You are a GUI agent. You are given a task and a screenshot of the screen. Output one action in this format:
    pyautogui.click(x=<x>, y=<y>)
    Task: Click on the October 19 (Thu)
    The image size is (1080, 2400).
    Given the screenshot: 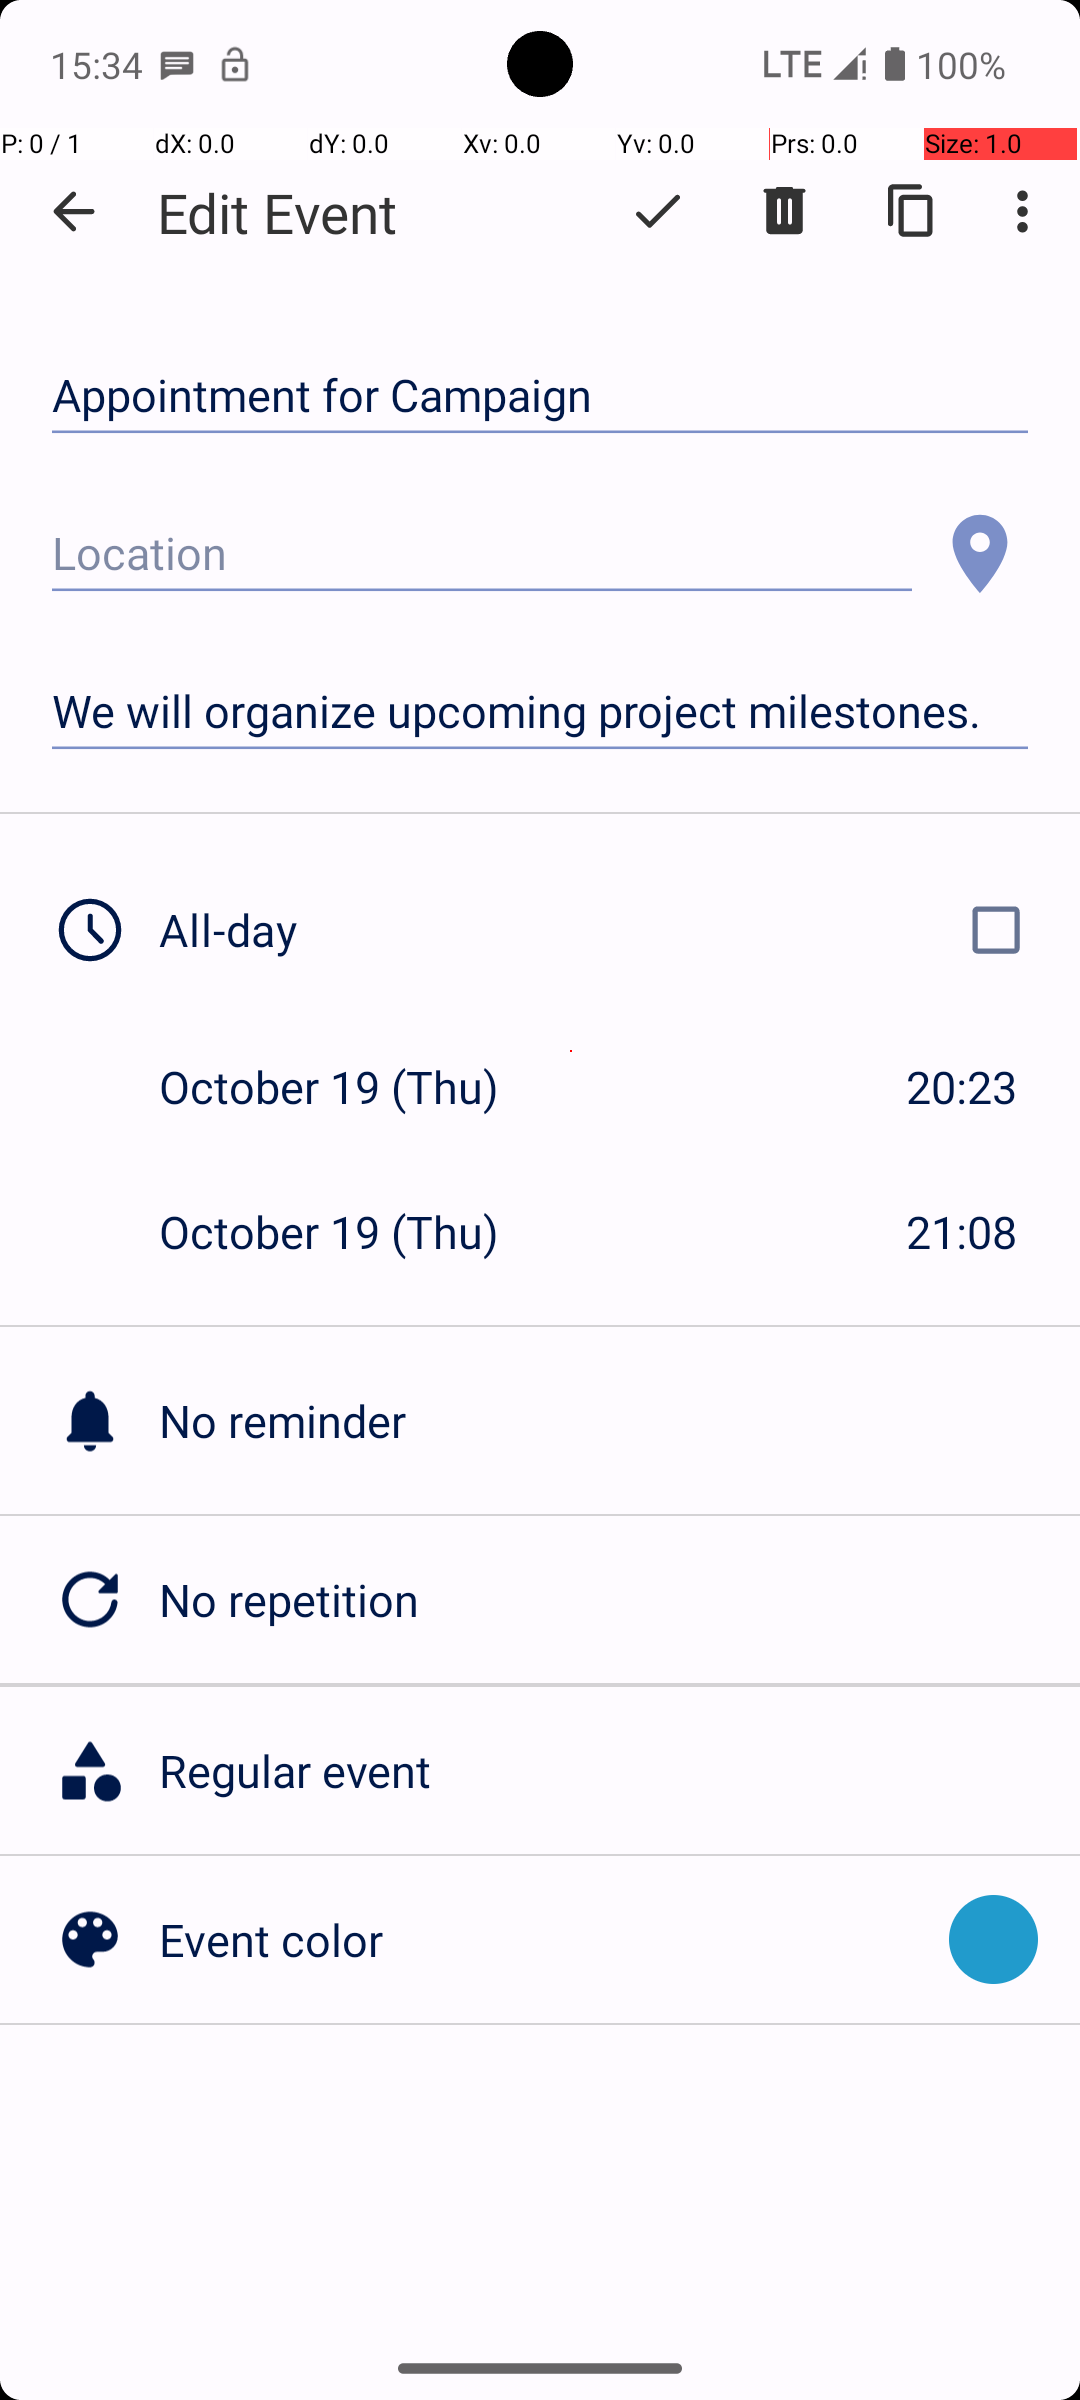 What is the action you would take?
    pyautogui.click(x=350, y=1086)
    